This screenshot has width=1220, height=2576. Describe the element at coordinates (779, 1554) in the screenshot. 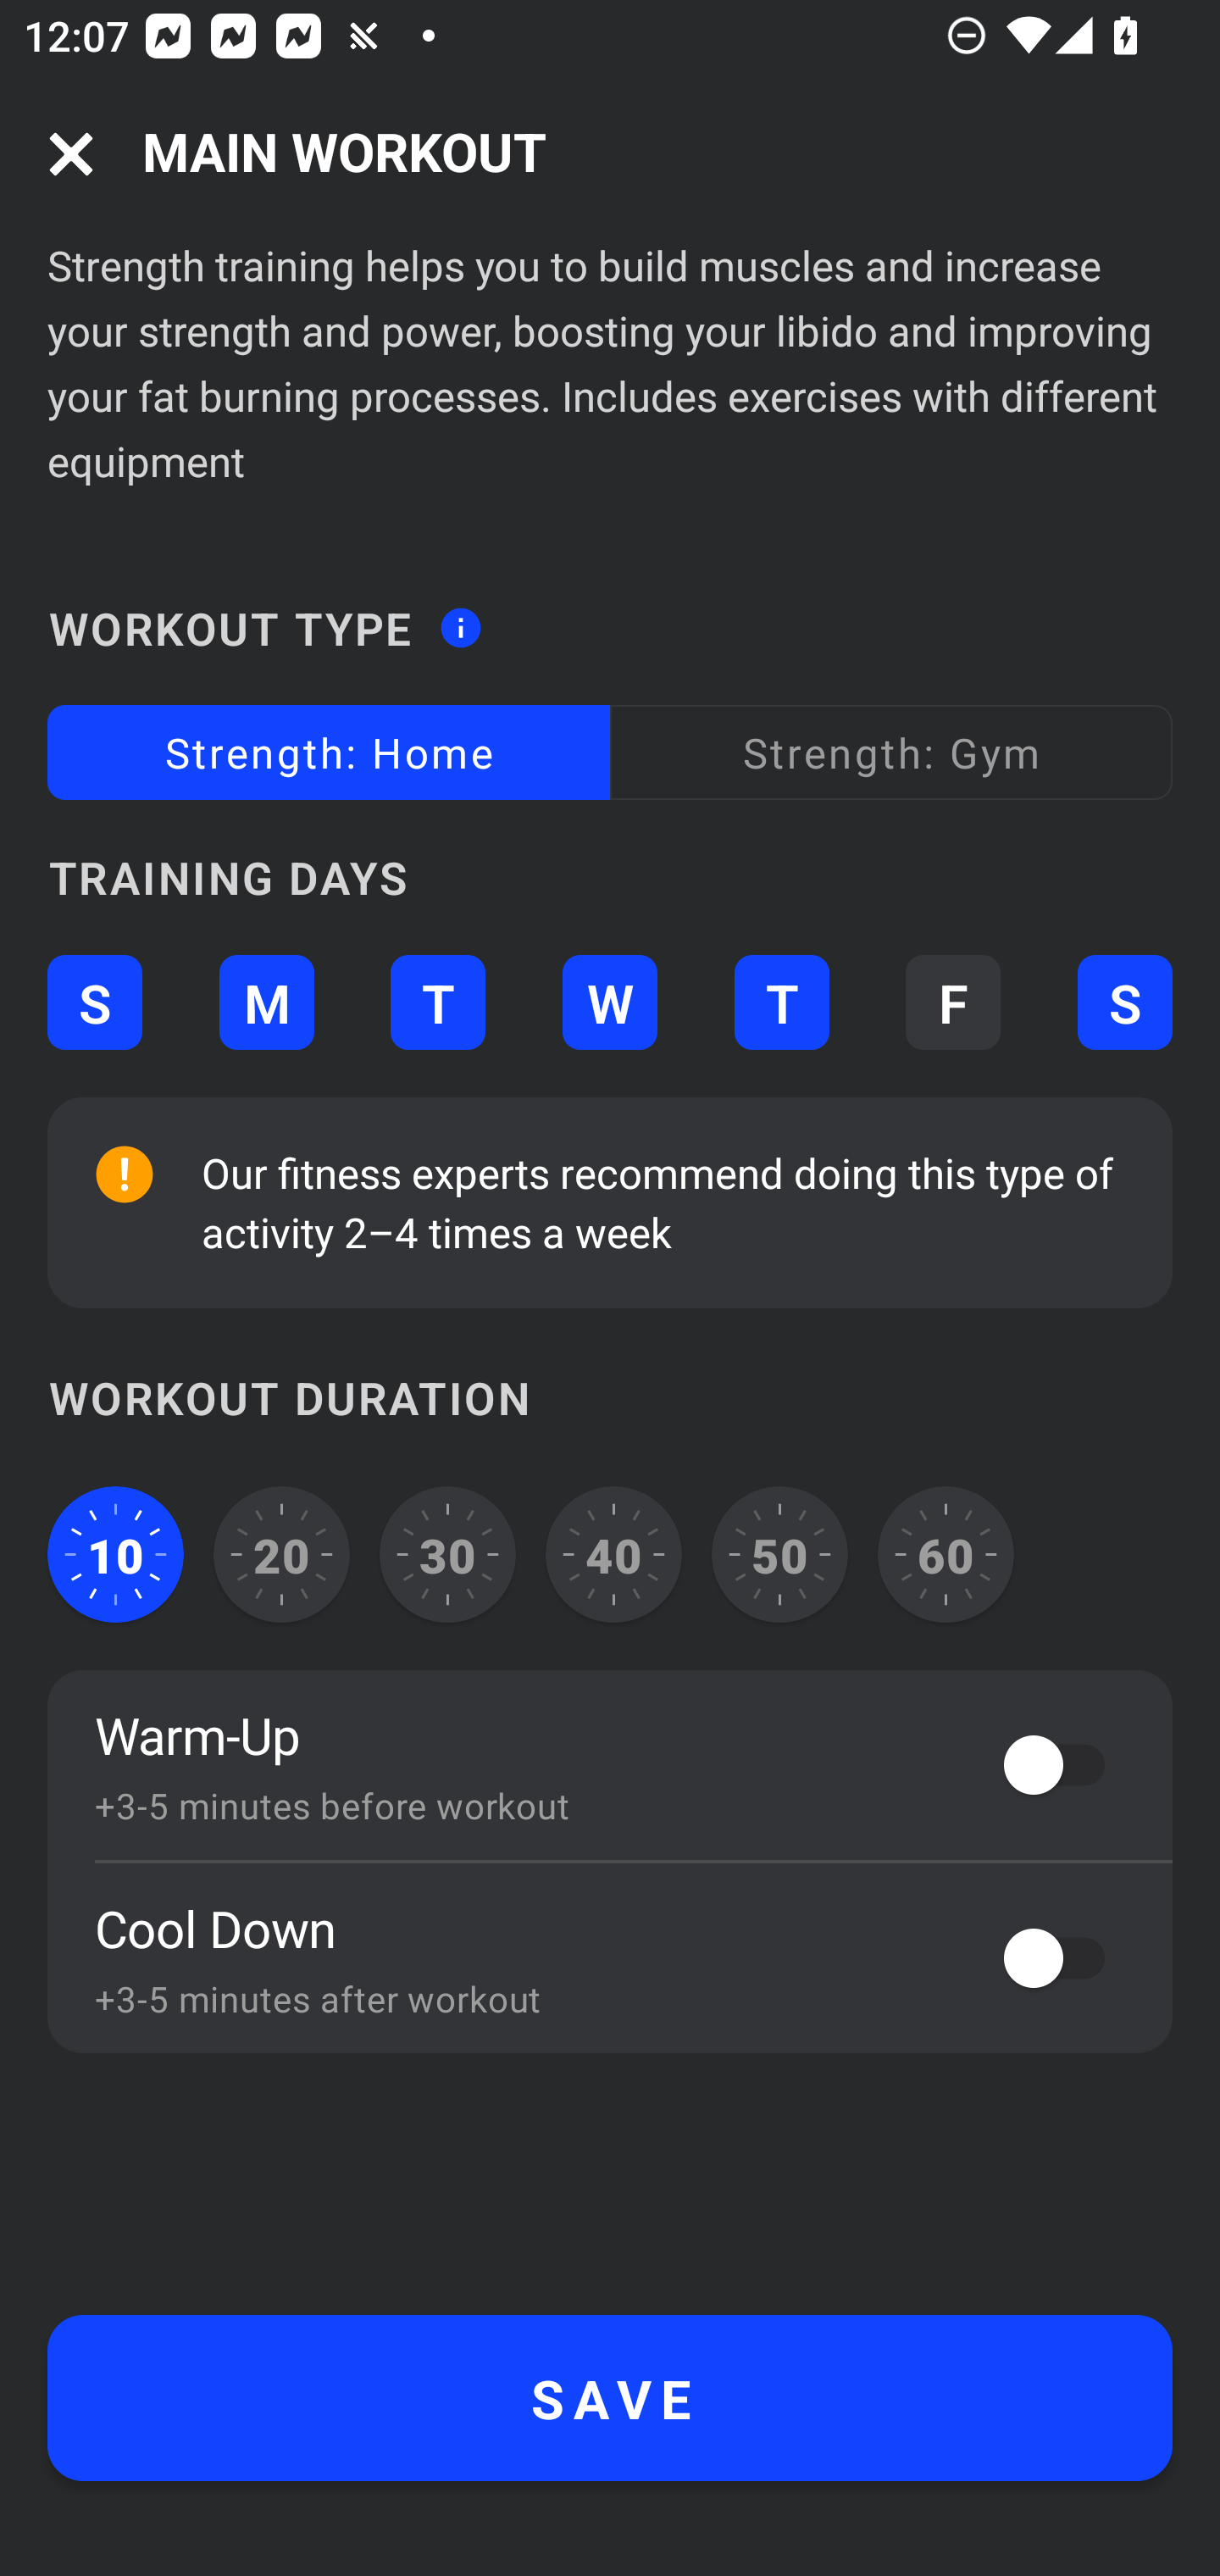

I see `50` at that location.